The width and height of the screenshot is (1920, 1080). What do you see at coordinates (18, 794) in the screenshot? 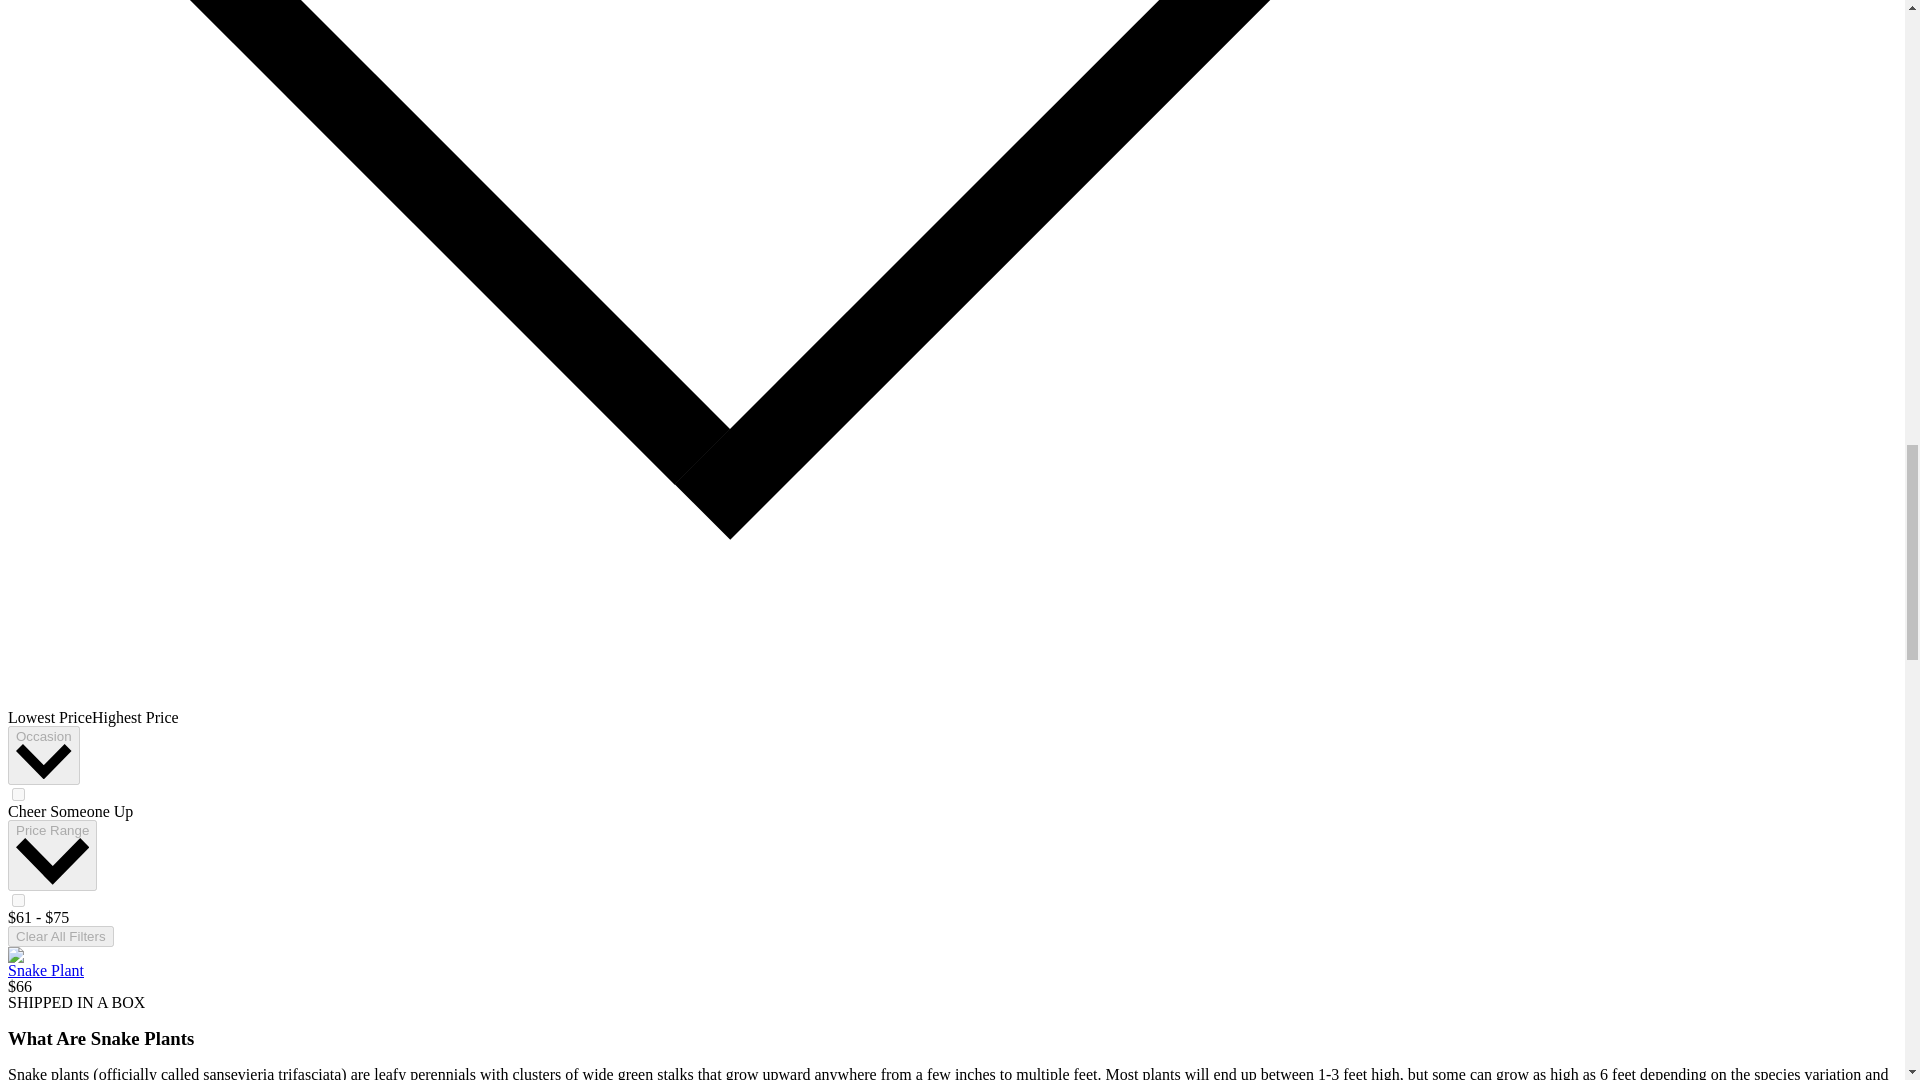
I see `1` at bounding box center [18, 794].